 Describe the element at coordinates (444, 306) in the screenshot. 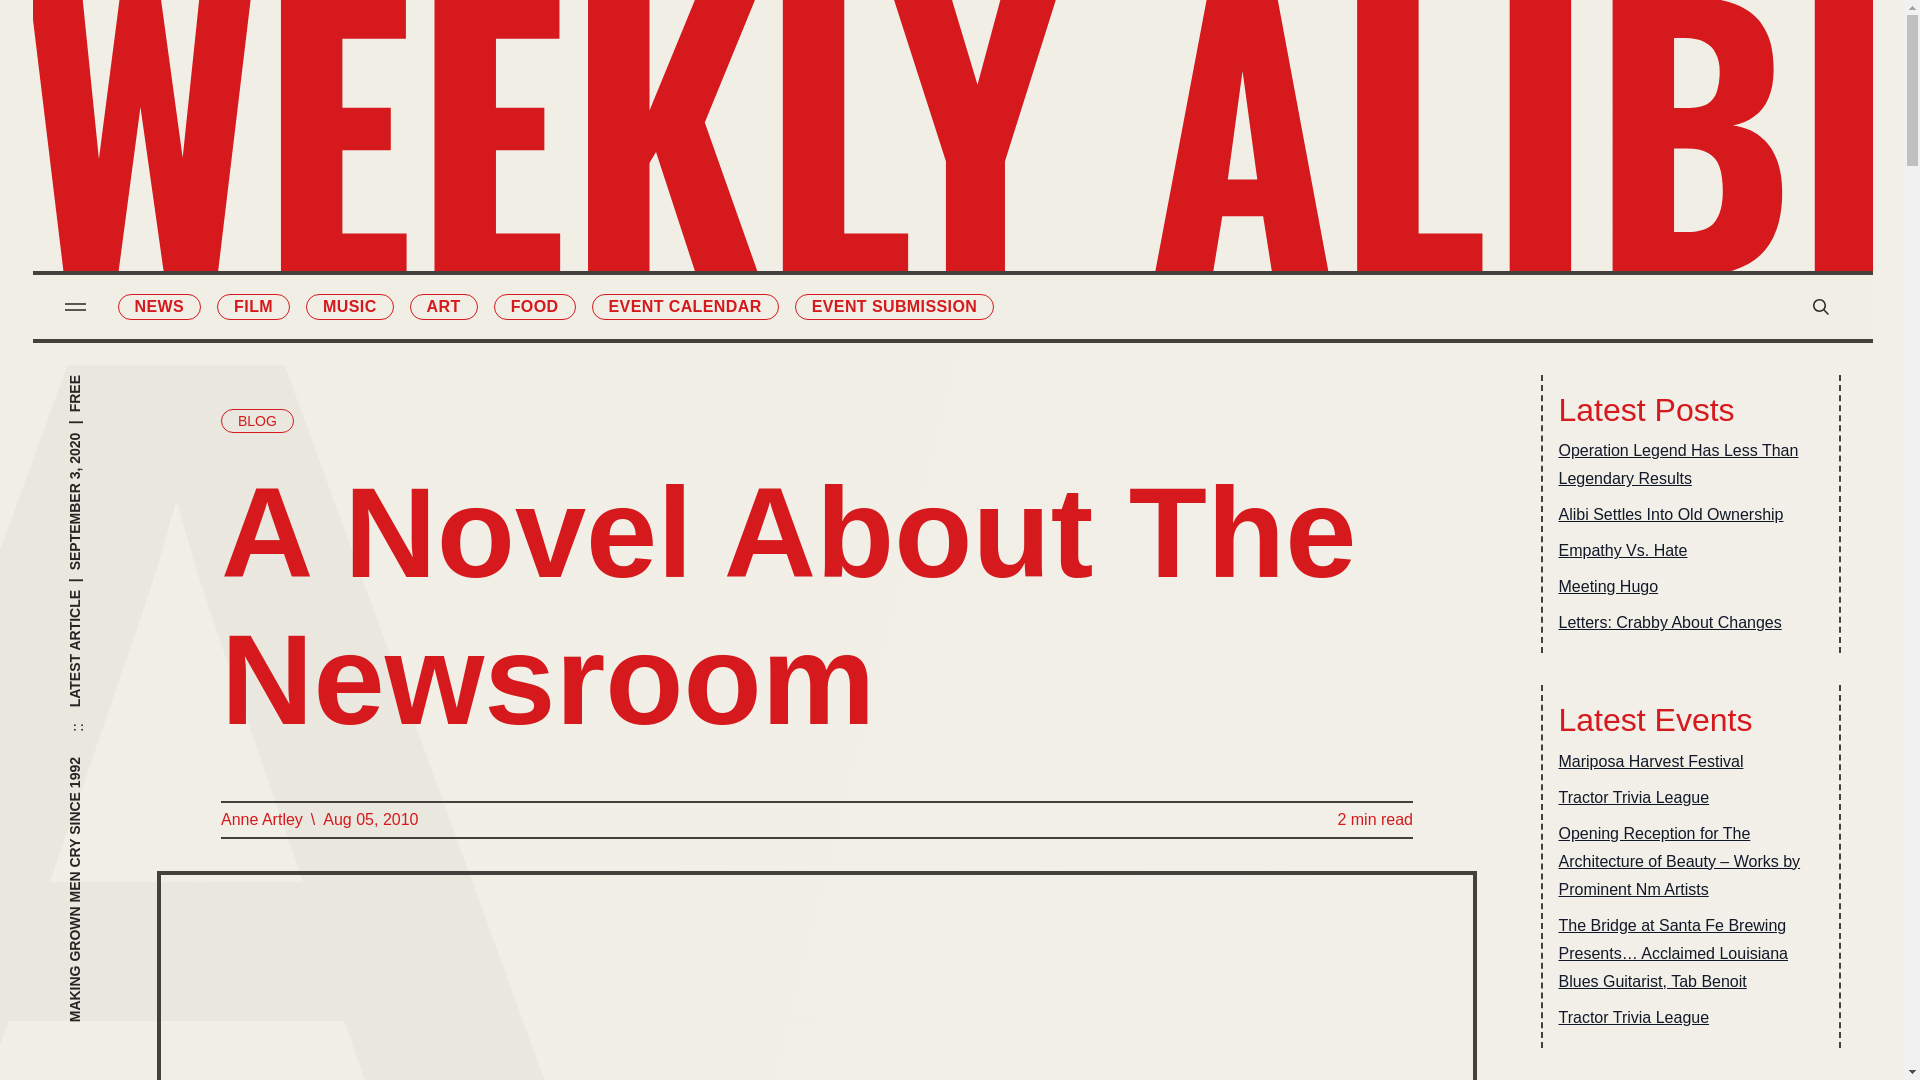

I see `ART` at that location.